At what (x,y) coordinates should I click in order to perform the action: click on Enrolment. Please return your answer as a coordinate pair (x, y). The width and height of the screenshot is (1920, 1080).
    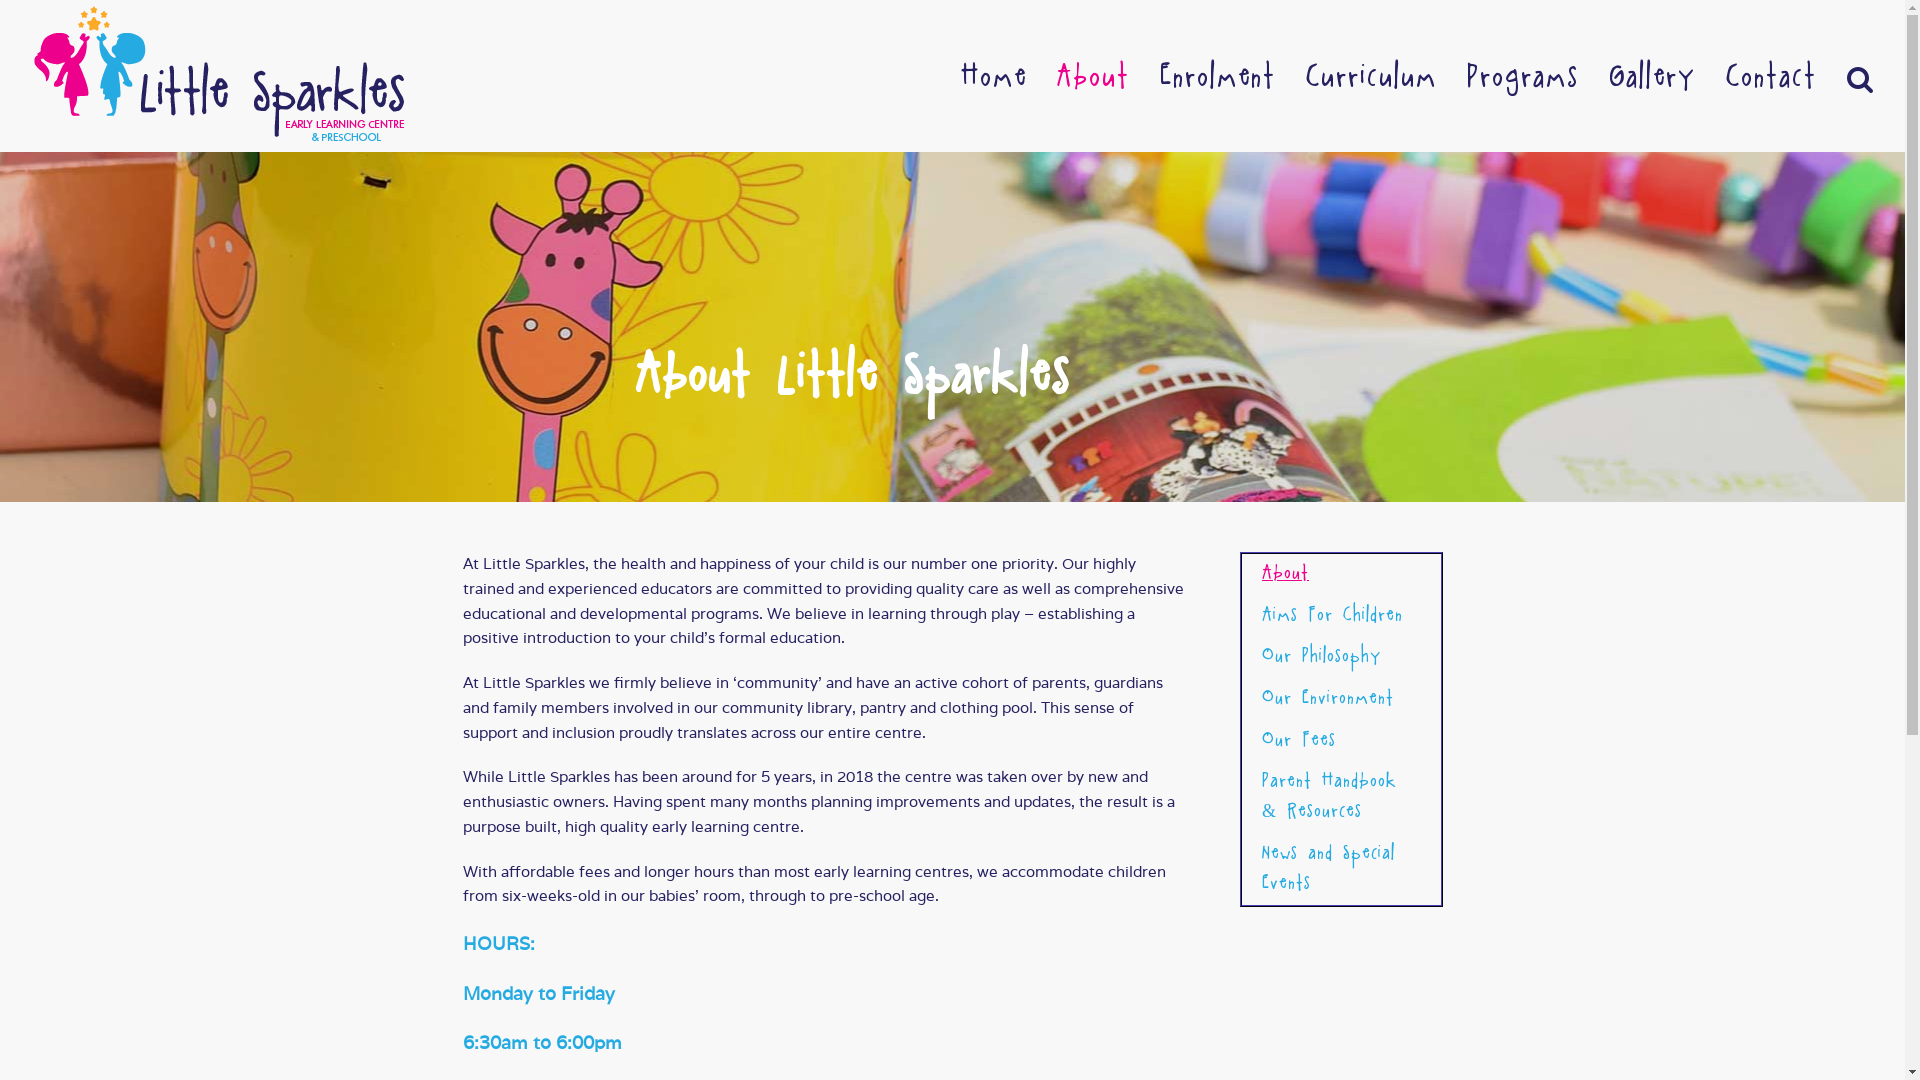
    Looking at the image, I should click on (1218, 76).